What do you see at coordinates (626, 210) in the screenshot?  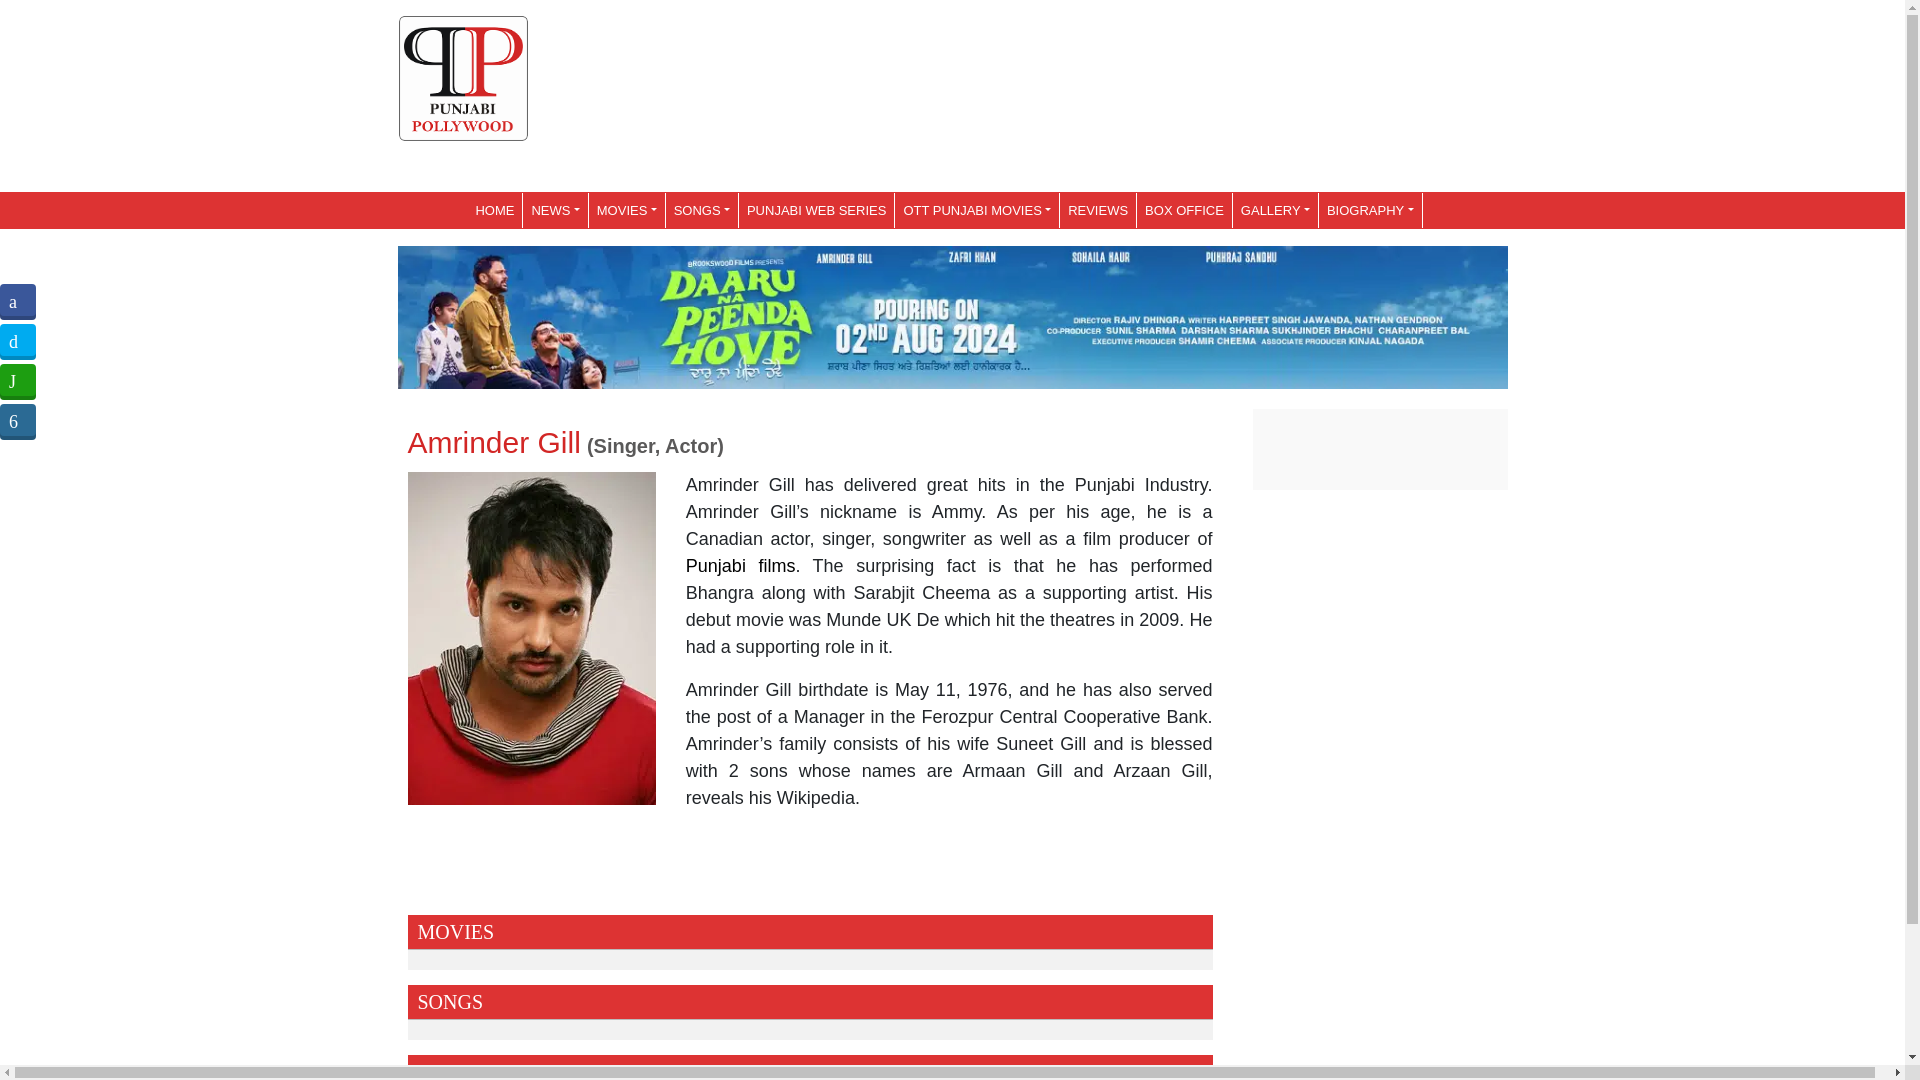 I see `MOVIES` at bounding box center [626, 210].